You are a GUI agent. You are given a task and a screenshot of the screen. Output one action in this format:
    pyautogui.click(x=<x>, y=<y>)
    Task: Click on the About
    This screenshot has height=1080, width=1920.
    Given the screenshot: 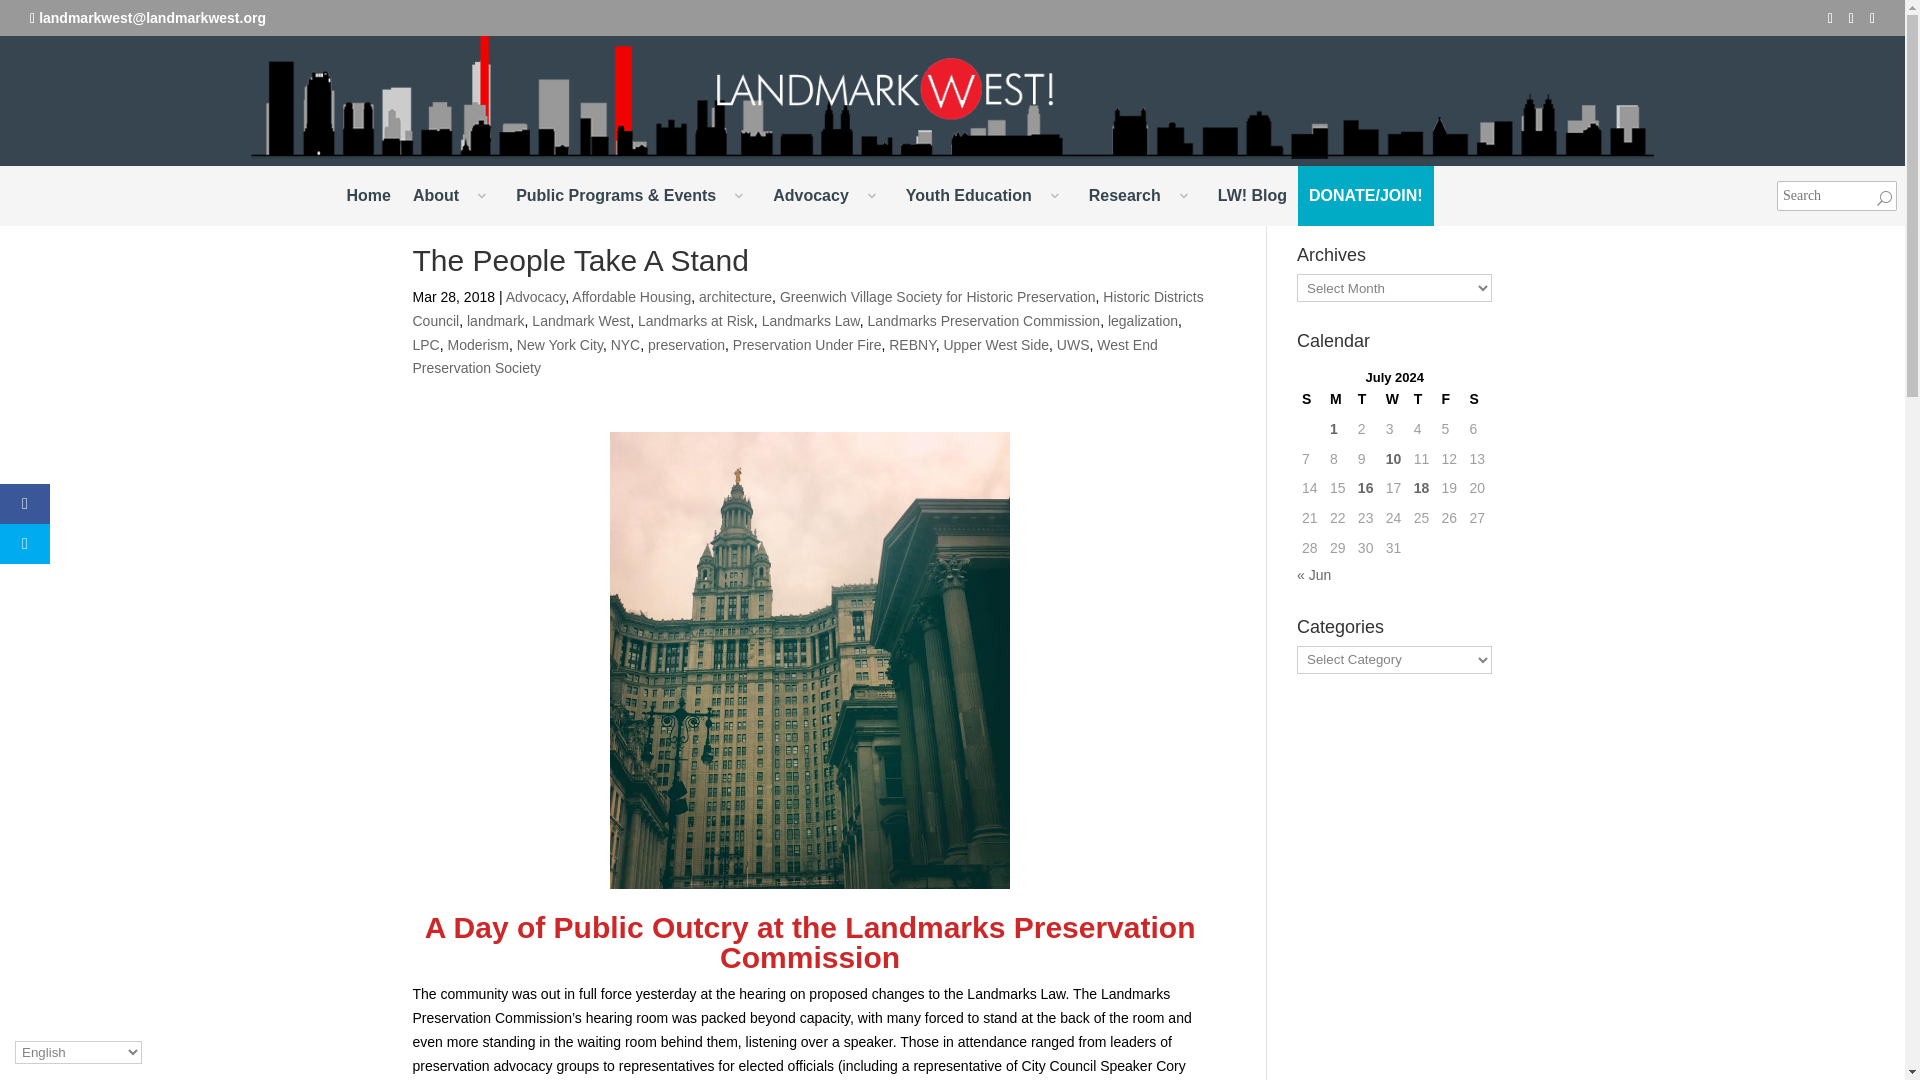 What is the action you would take?
    pyautogui.click(x=452, y=196)
    